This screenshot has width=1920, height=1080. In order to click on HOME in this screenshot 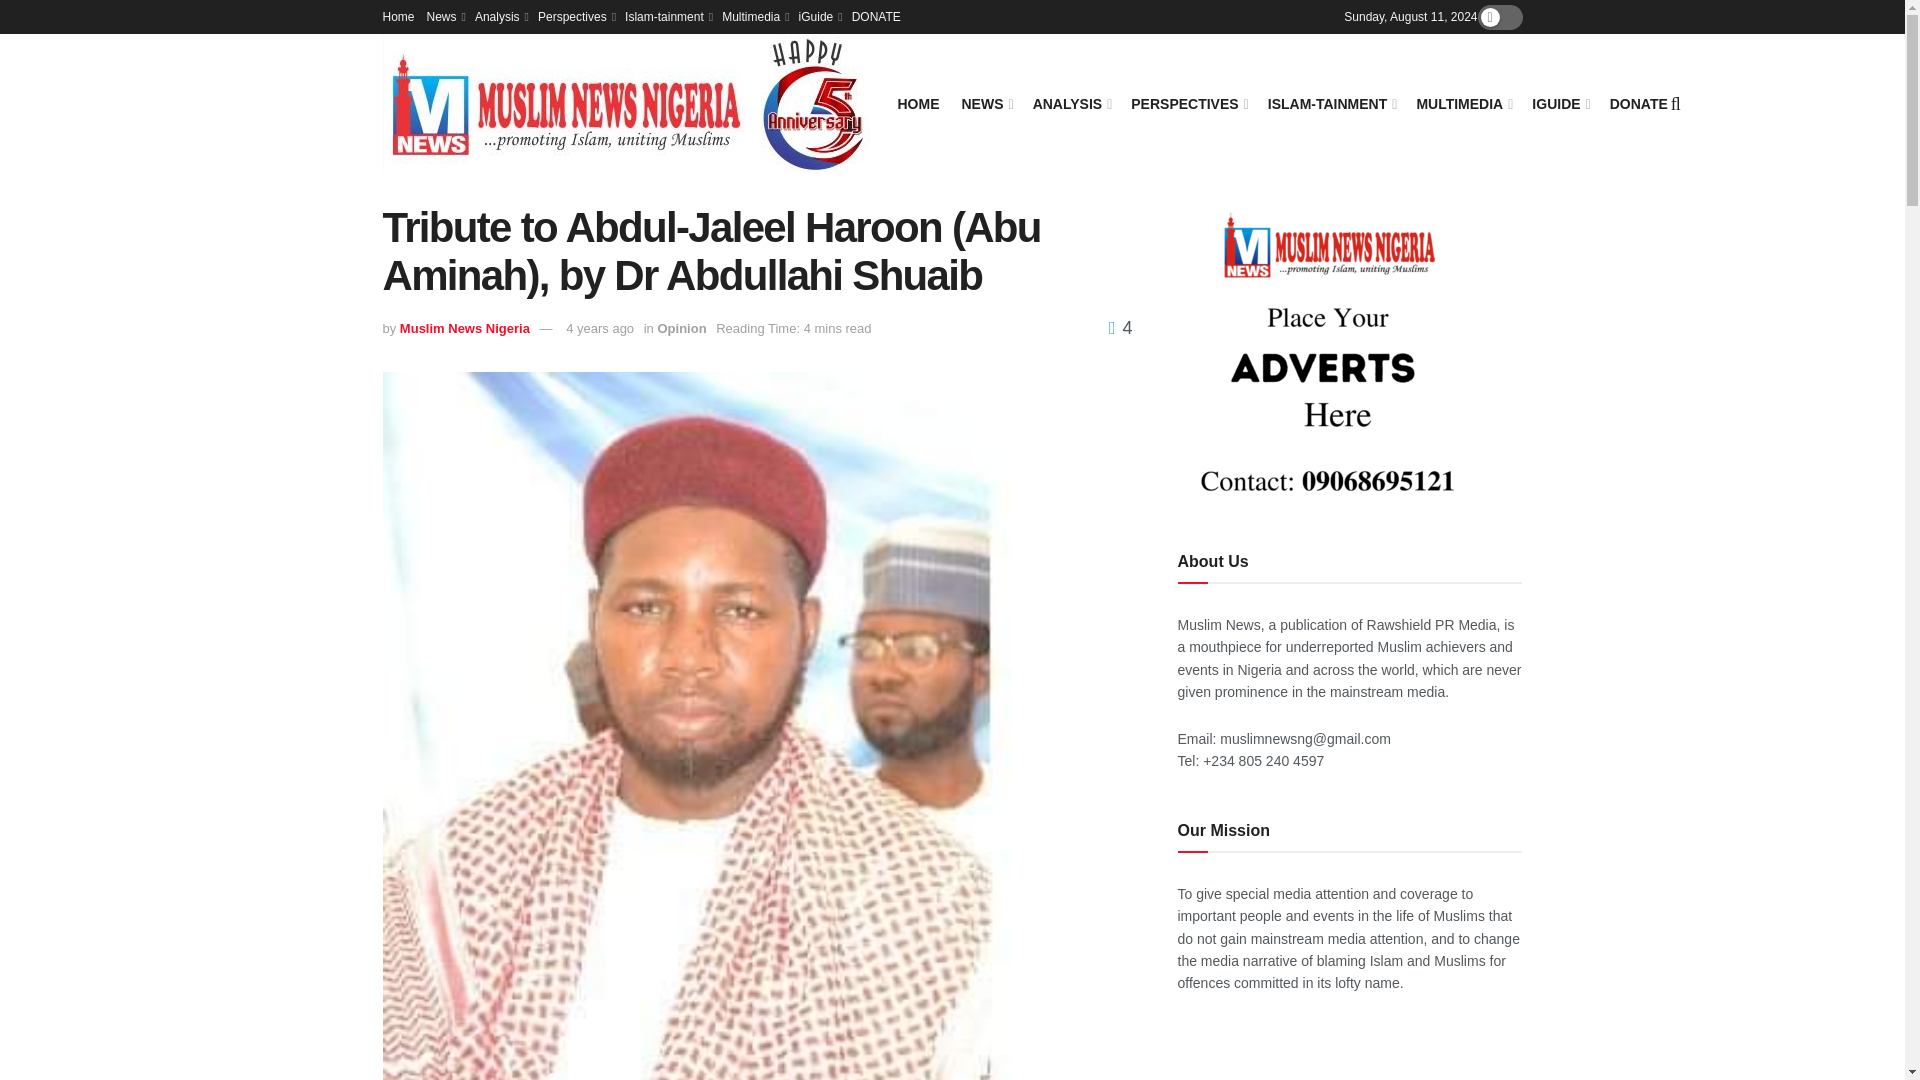, I will do `click(919, 103)`.